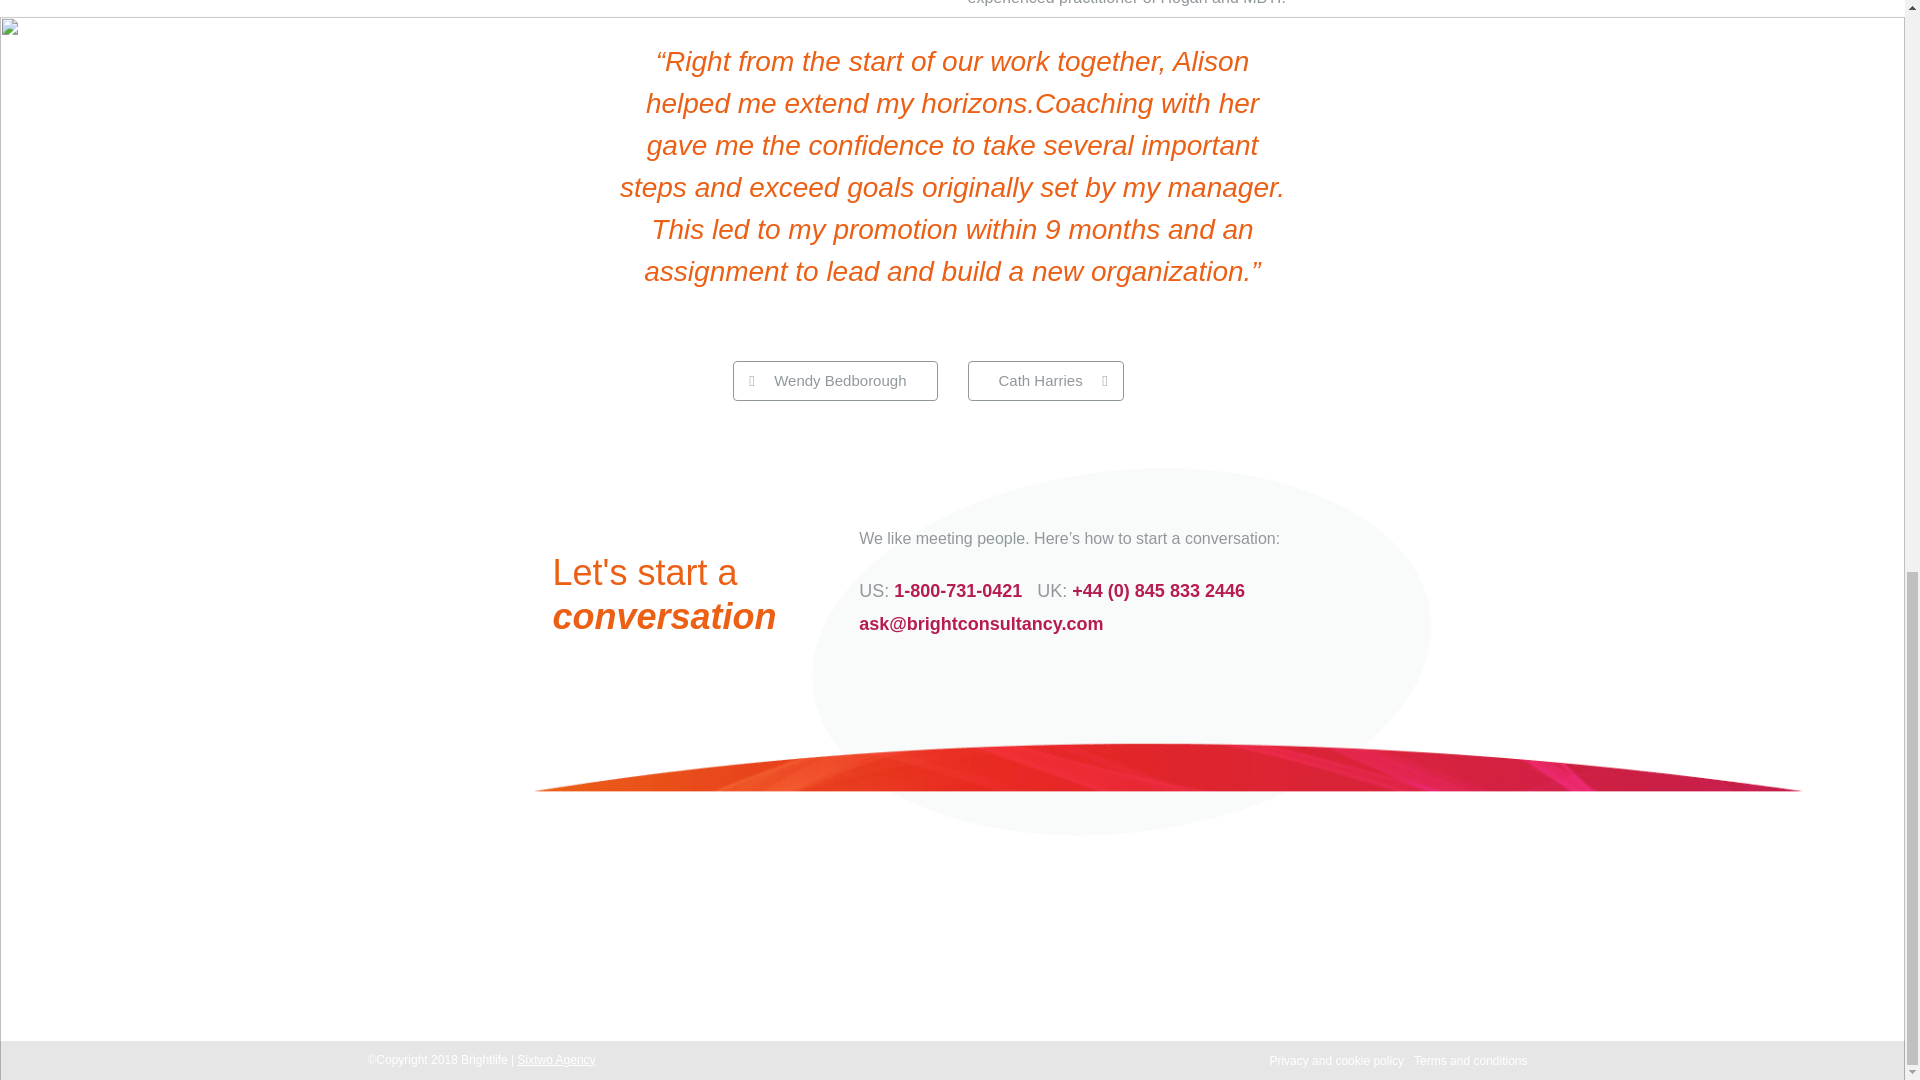  I want to click on Wendy Bedborough, so click(834, 380).